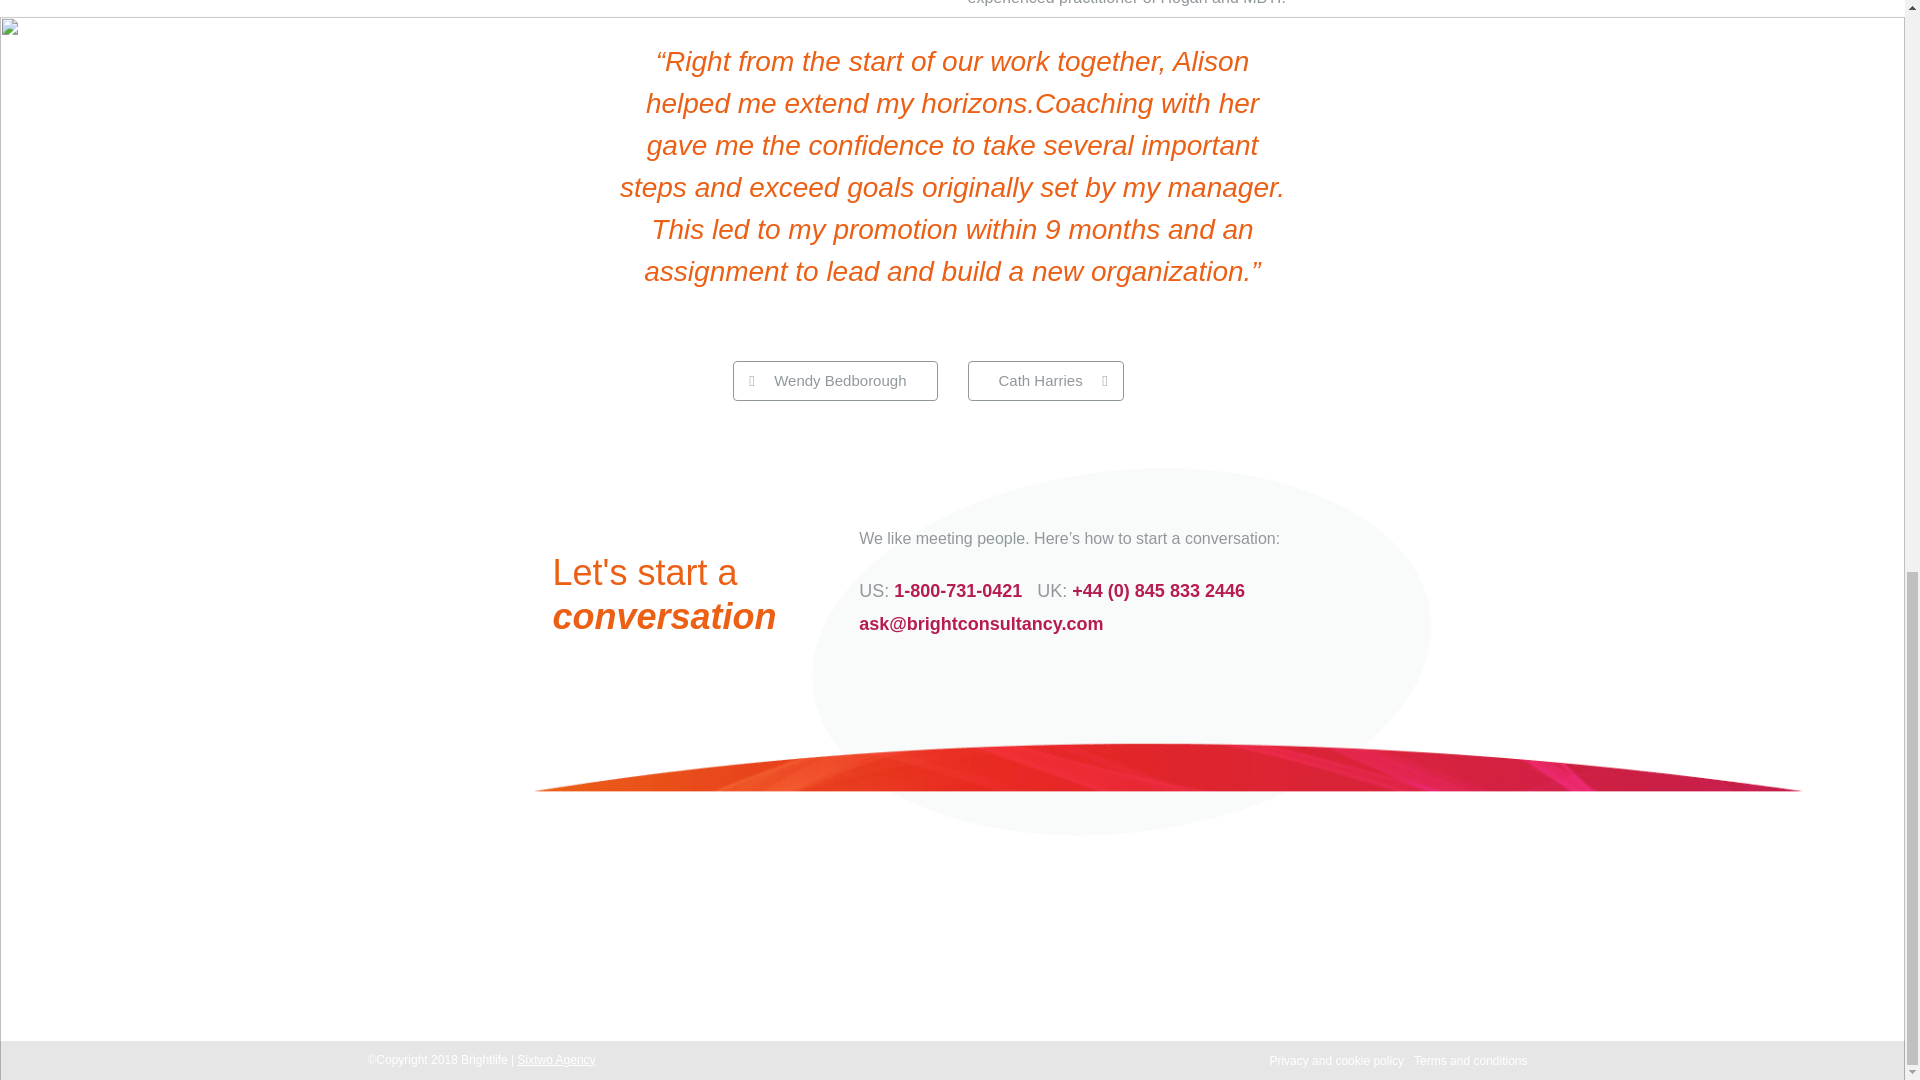  I want to click on Wendy Bedborough, so click(834, 380).